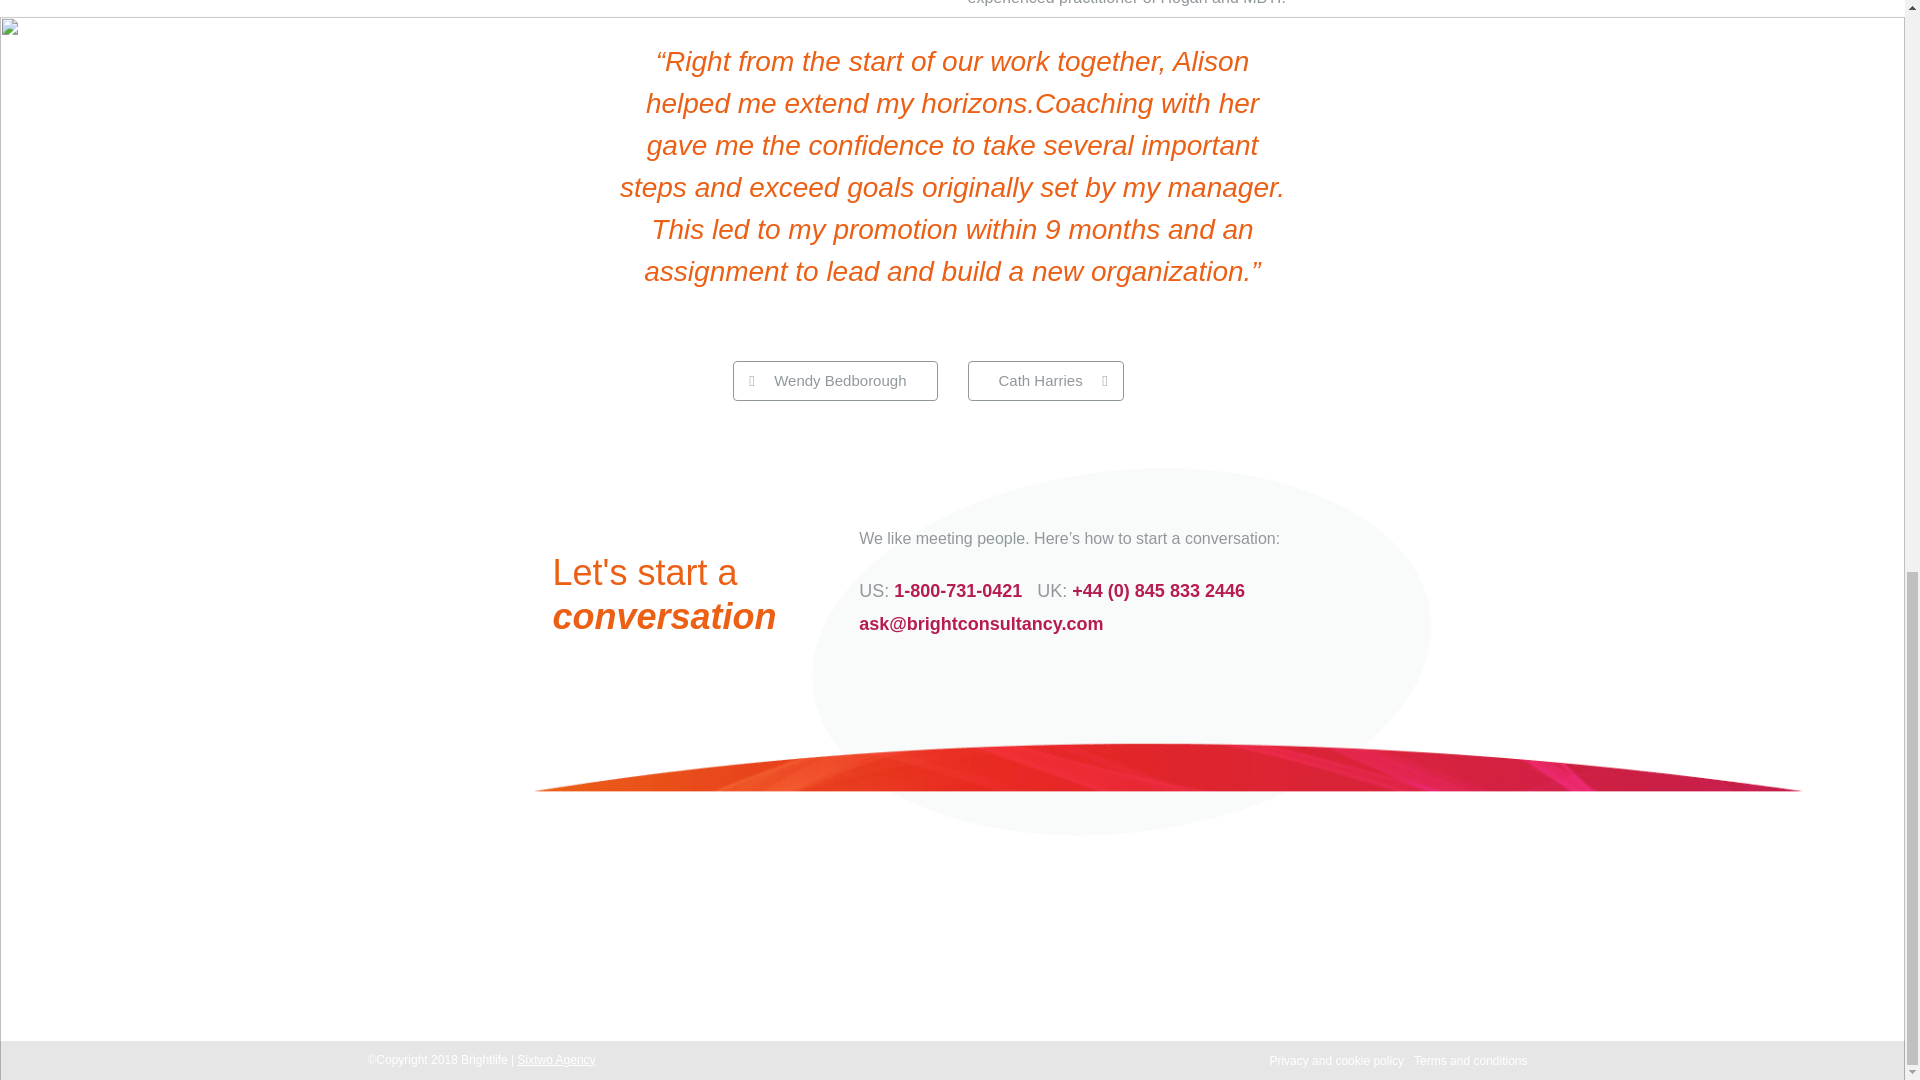  I want to click on Wendy Bedborough, so click(834, 380).